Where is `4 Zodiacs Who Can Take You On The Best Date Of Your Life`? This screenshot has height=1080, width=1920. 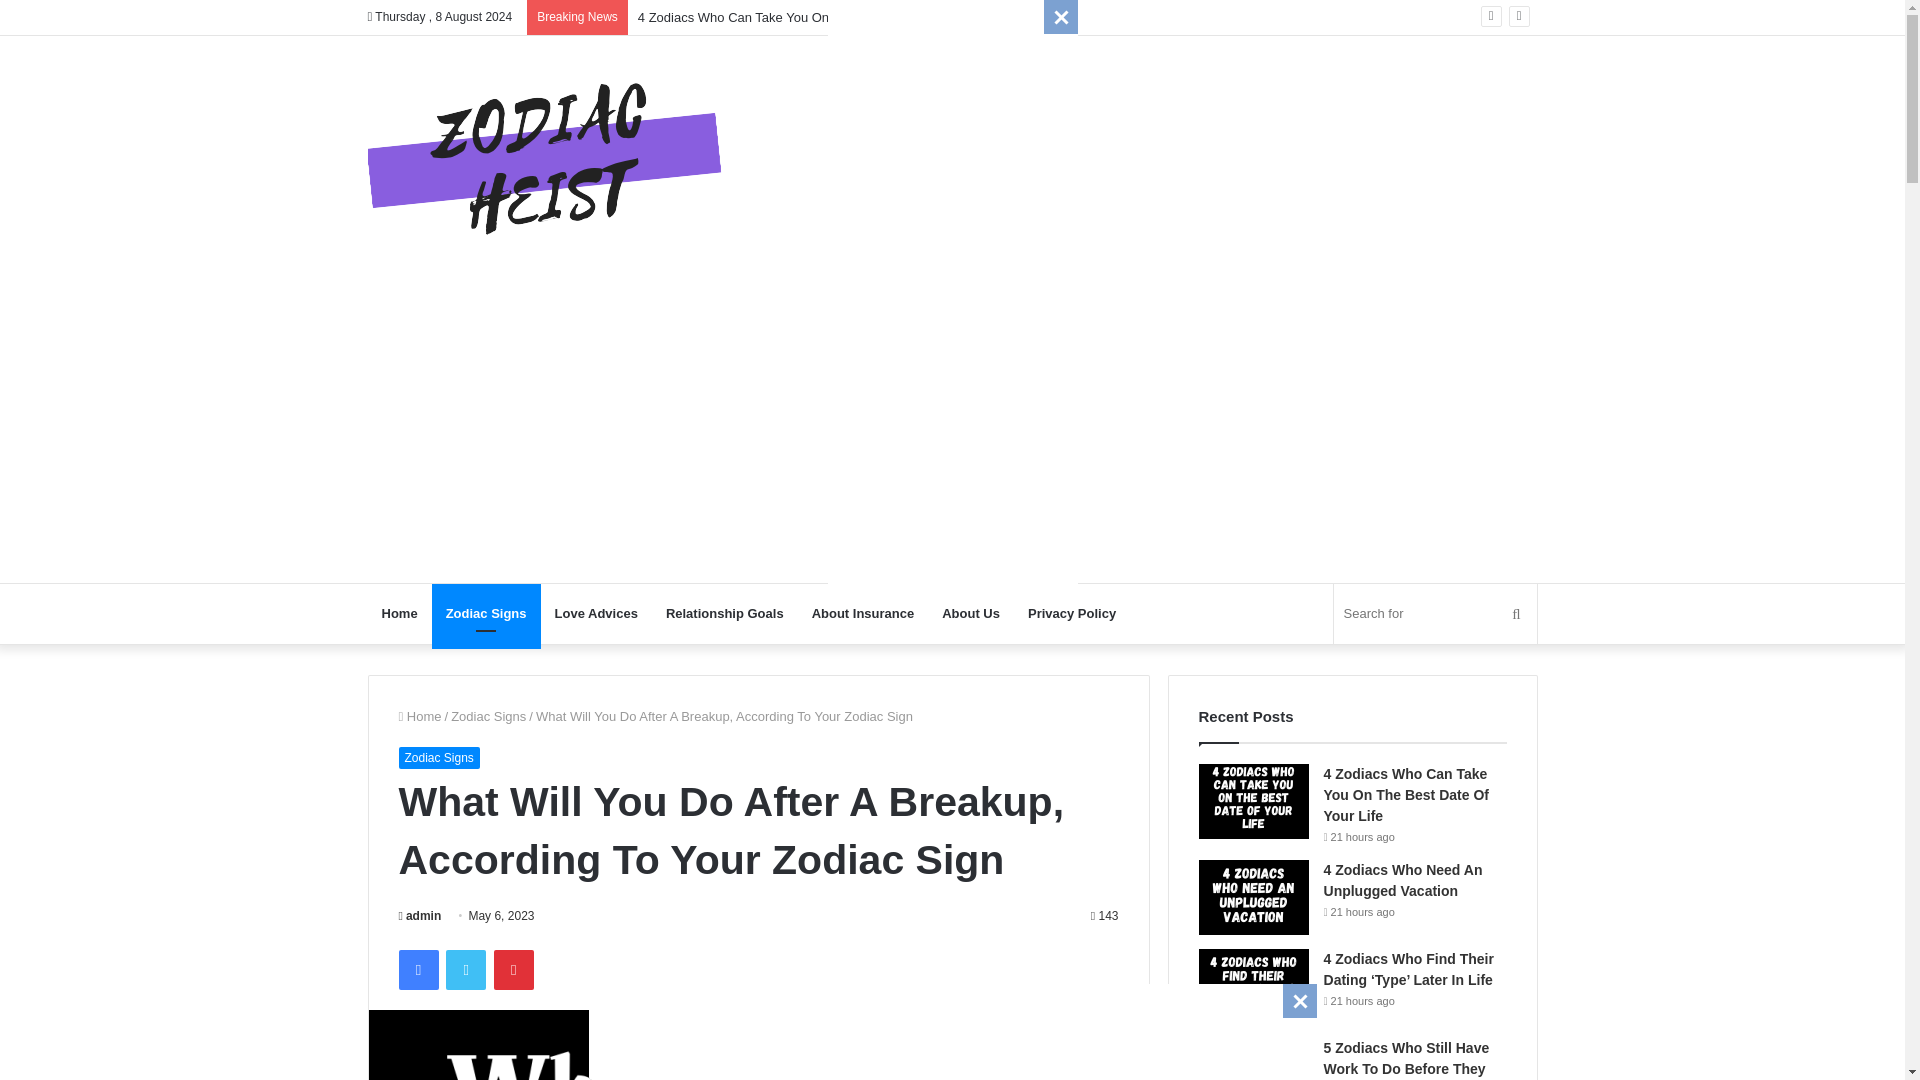
4 Zodiacs Who Can Take You On The Best Date Of Your Life is located at coordinates (1406, 794).